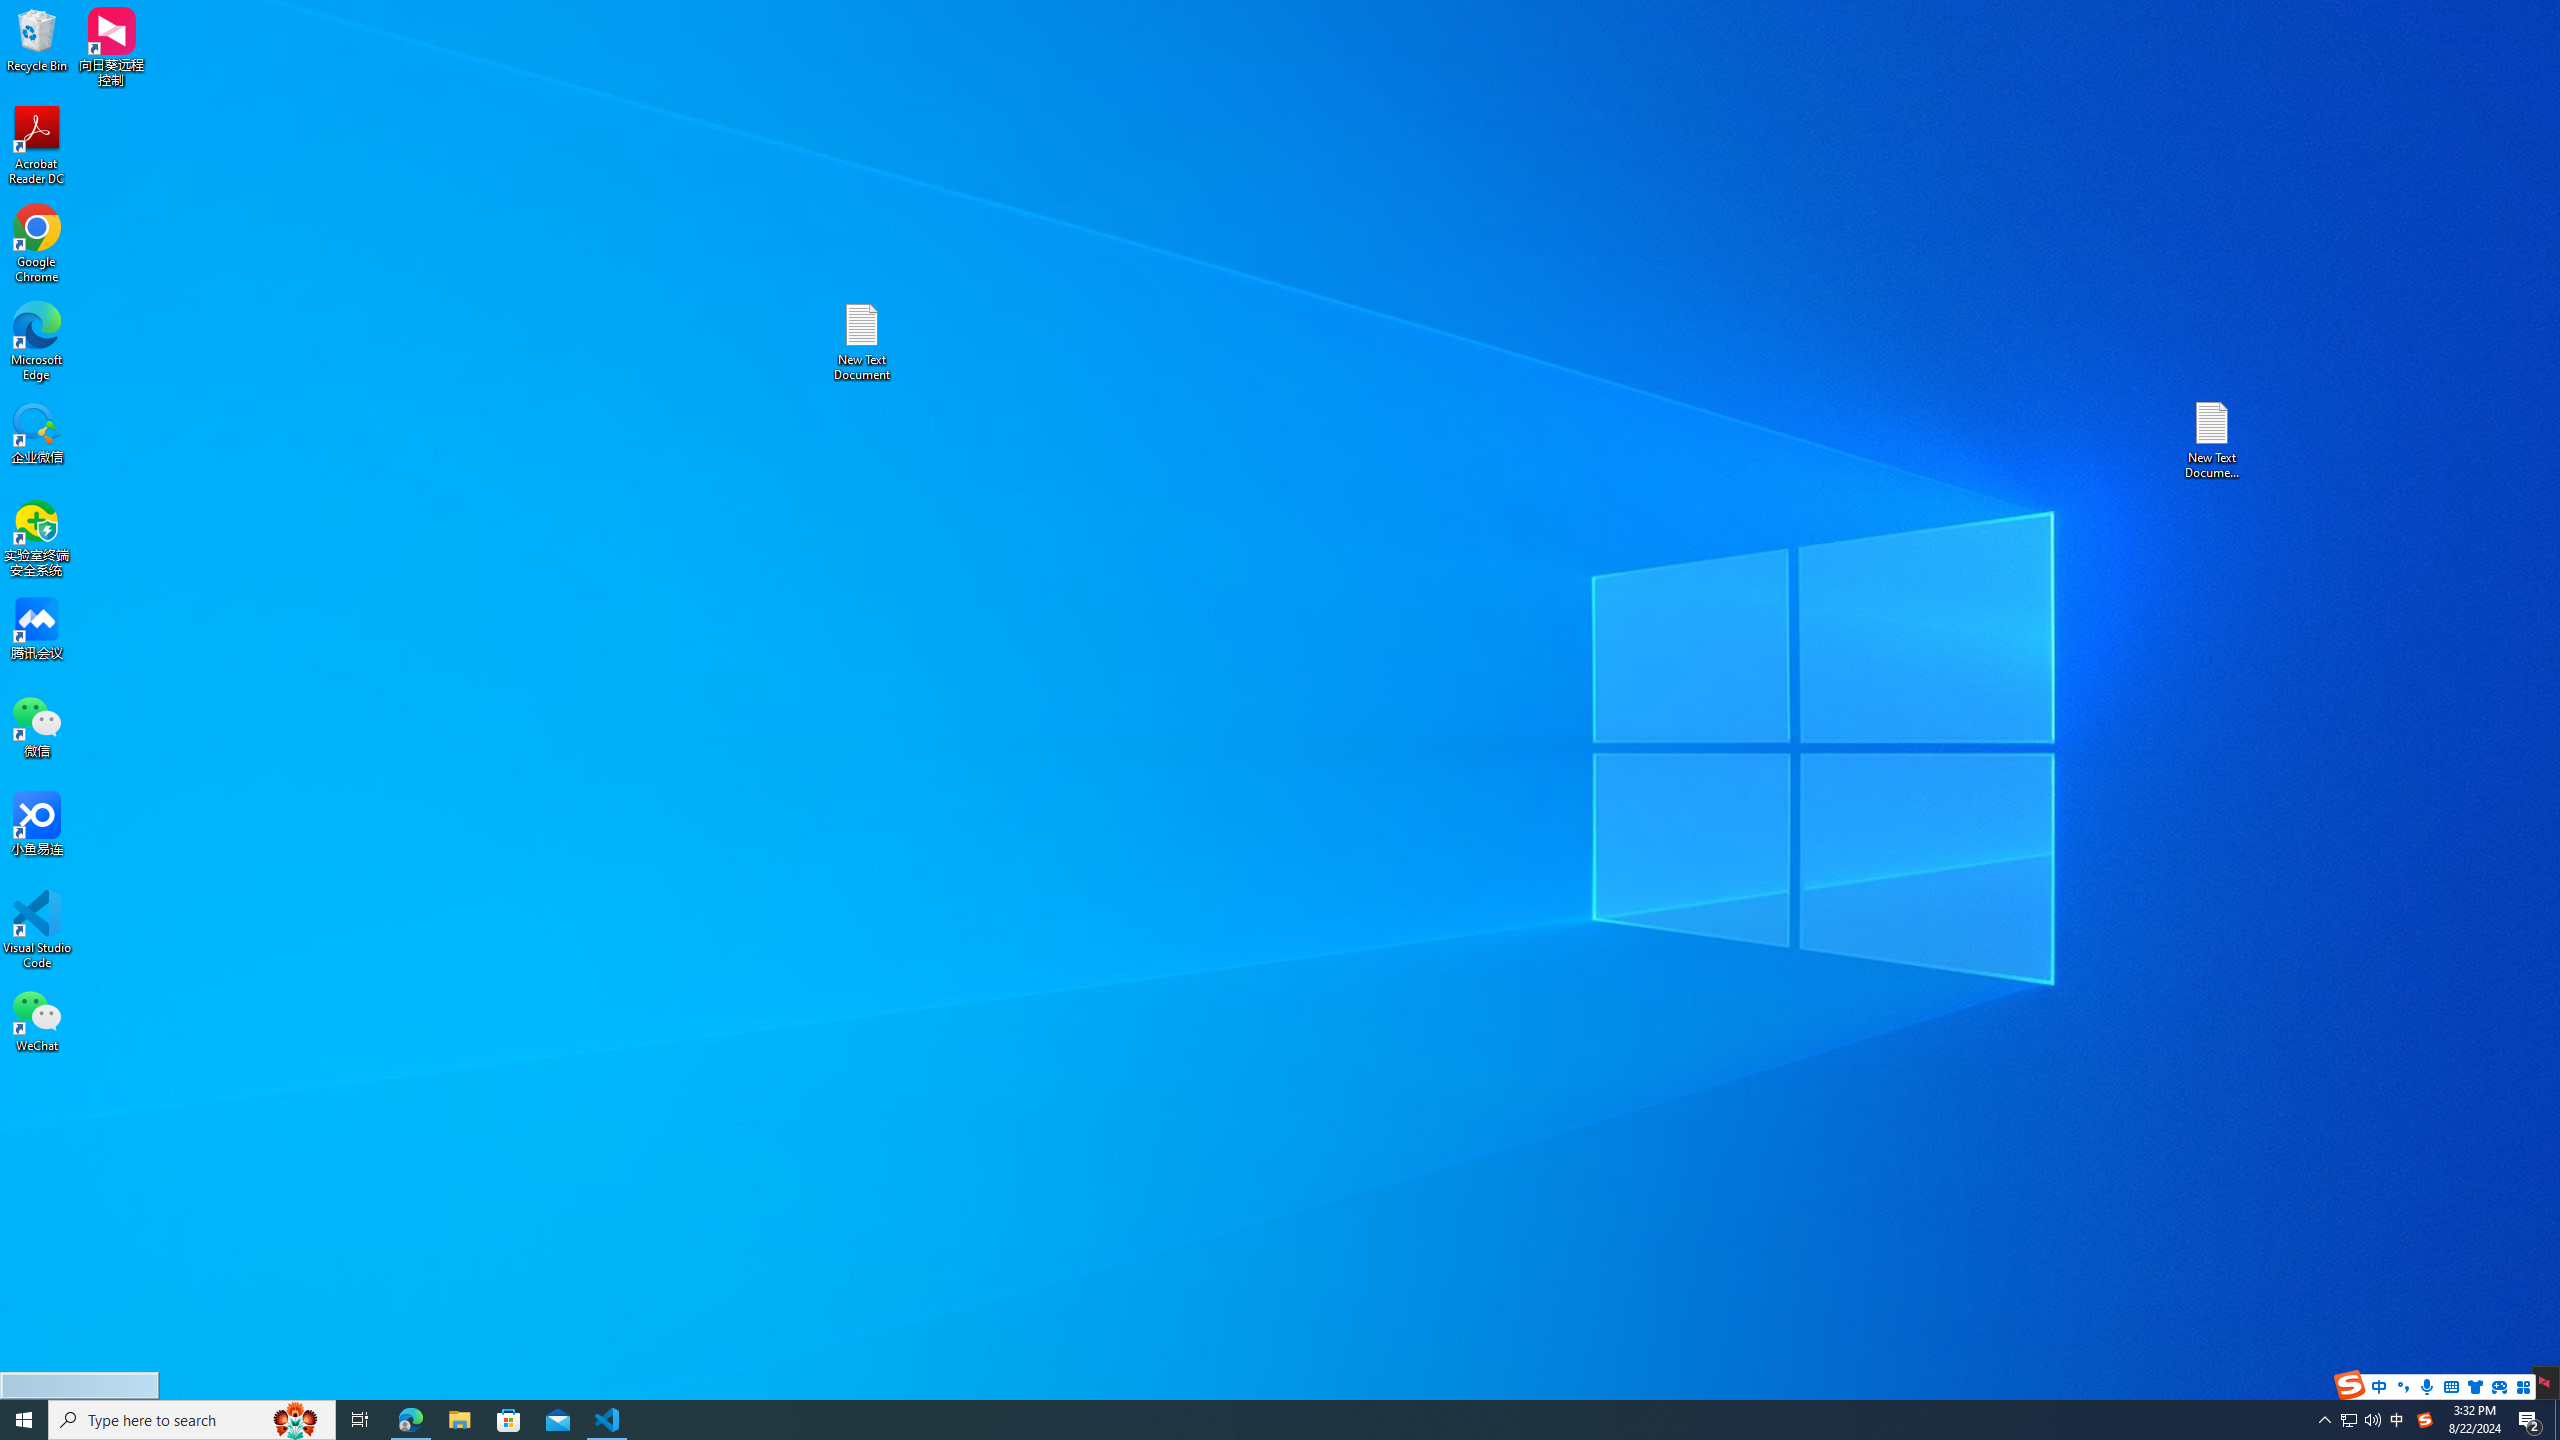  Describe the element at coordinates (37, 342) in the screenshot. I see `Microsoft Edge` at that location.